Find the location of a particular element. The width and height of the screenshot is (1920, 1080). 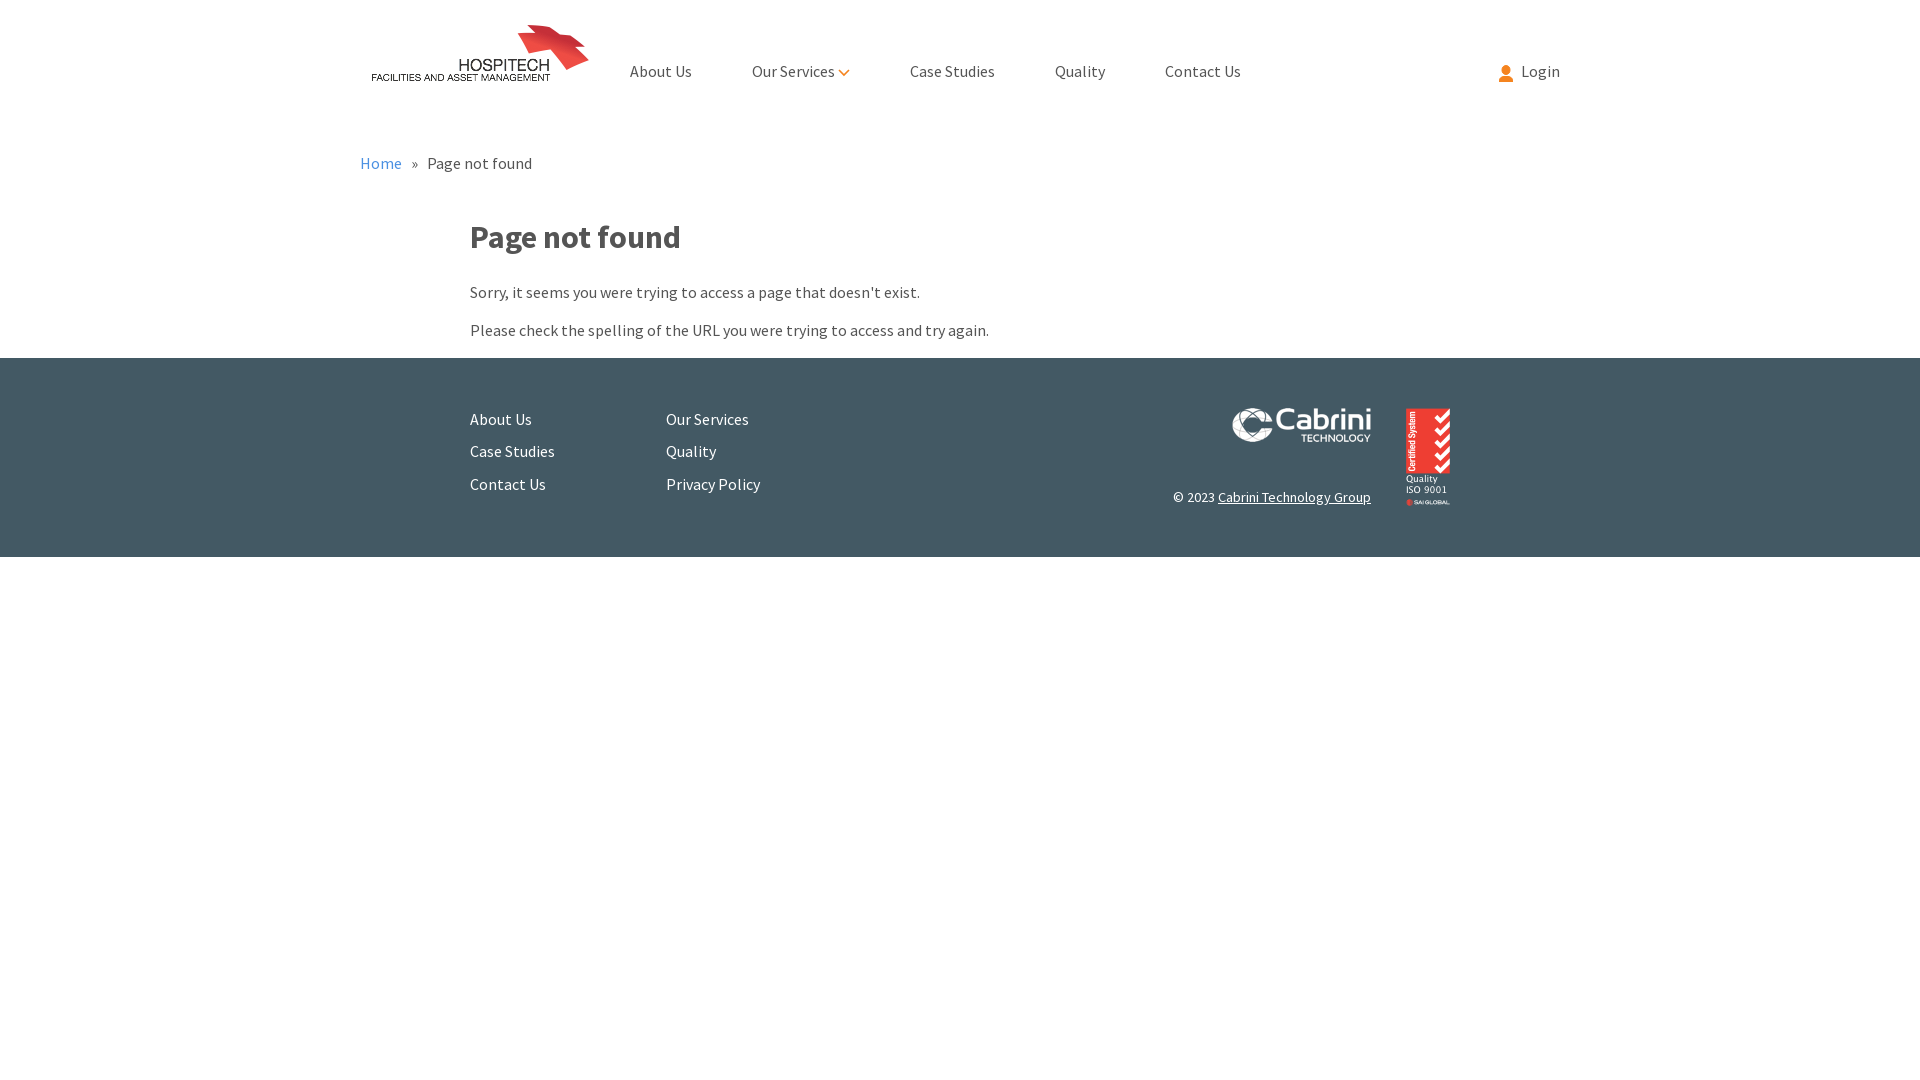

Our Services is located at coordinates (708, 419).